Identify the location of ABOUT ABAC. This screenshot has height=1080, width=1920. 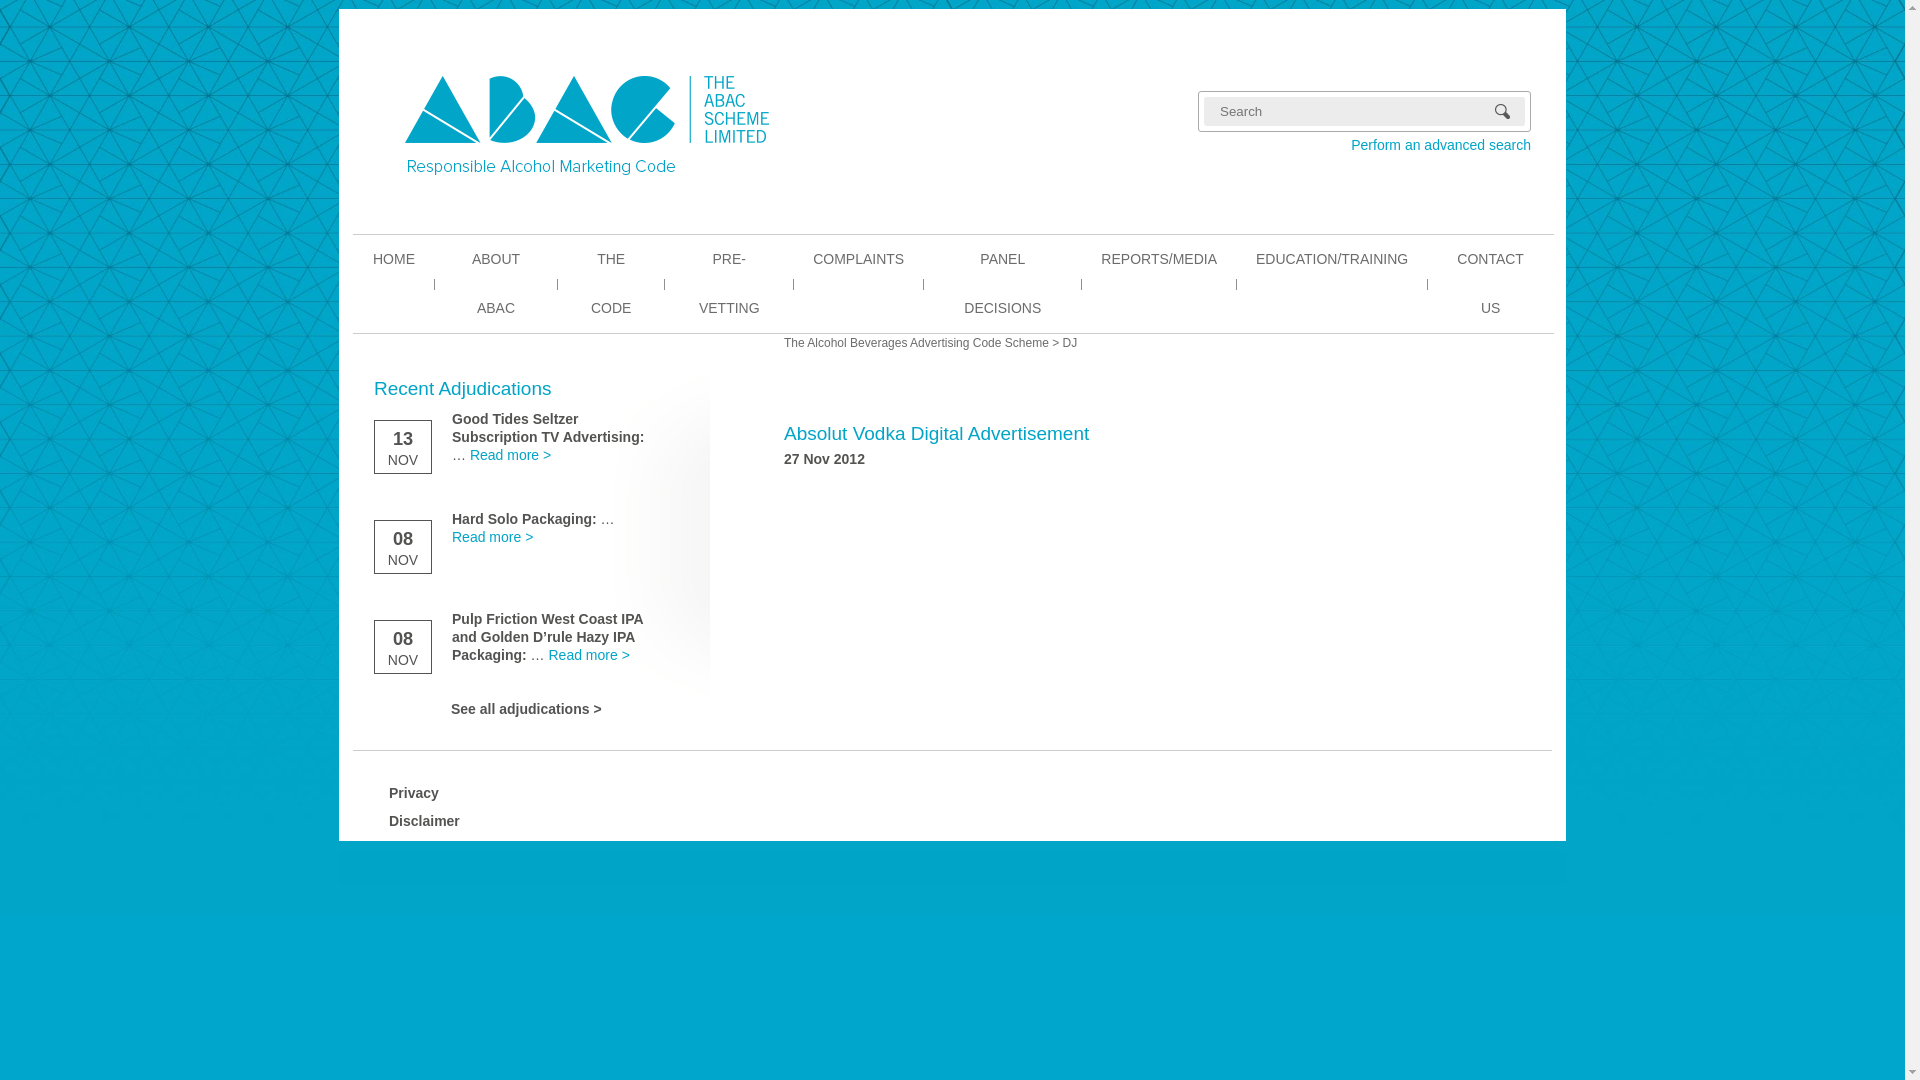
(496, 284).